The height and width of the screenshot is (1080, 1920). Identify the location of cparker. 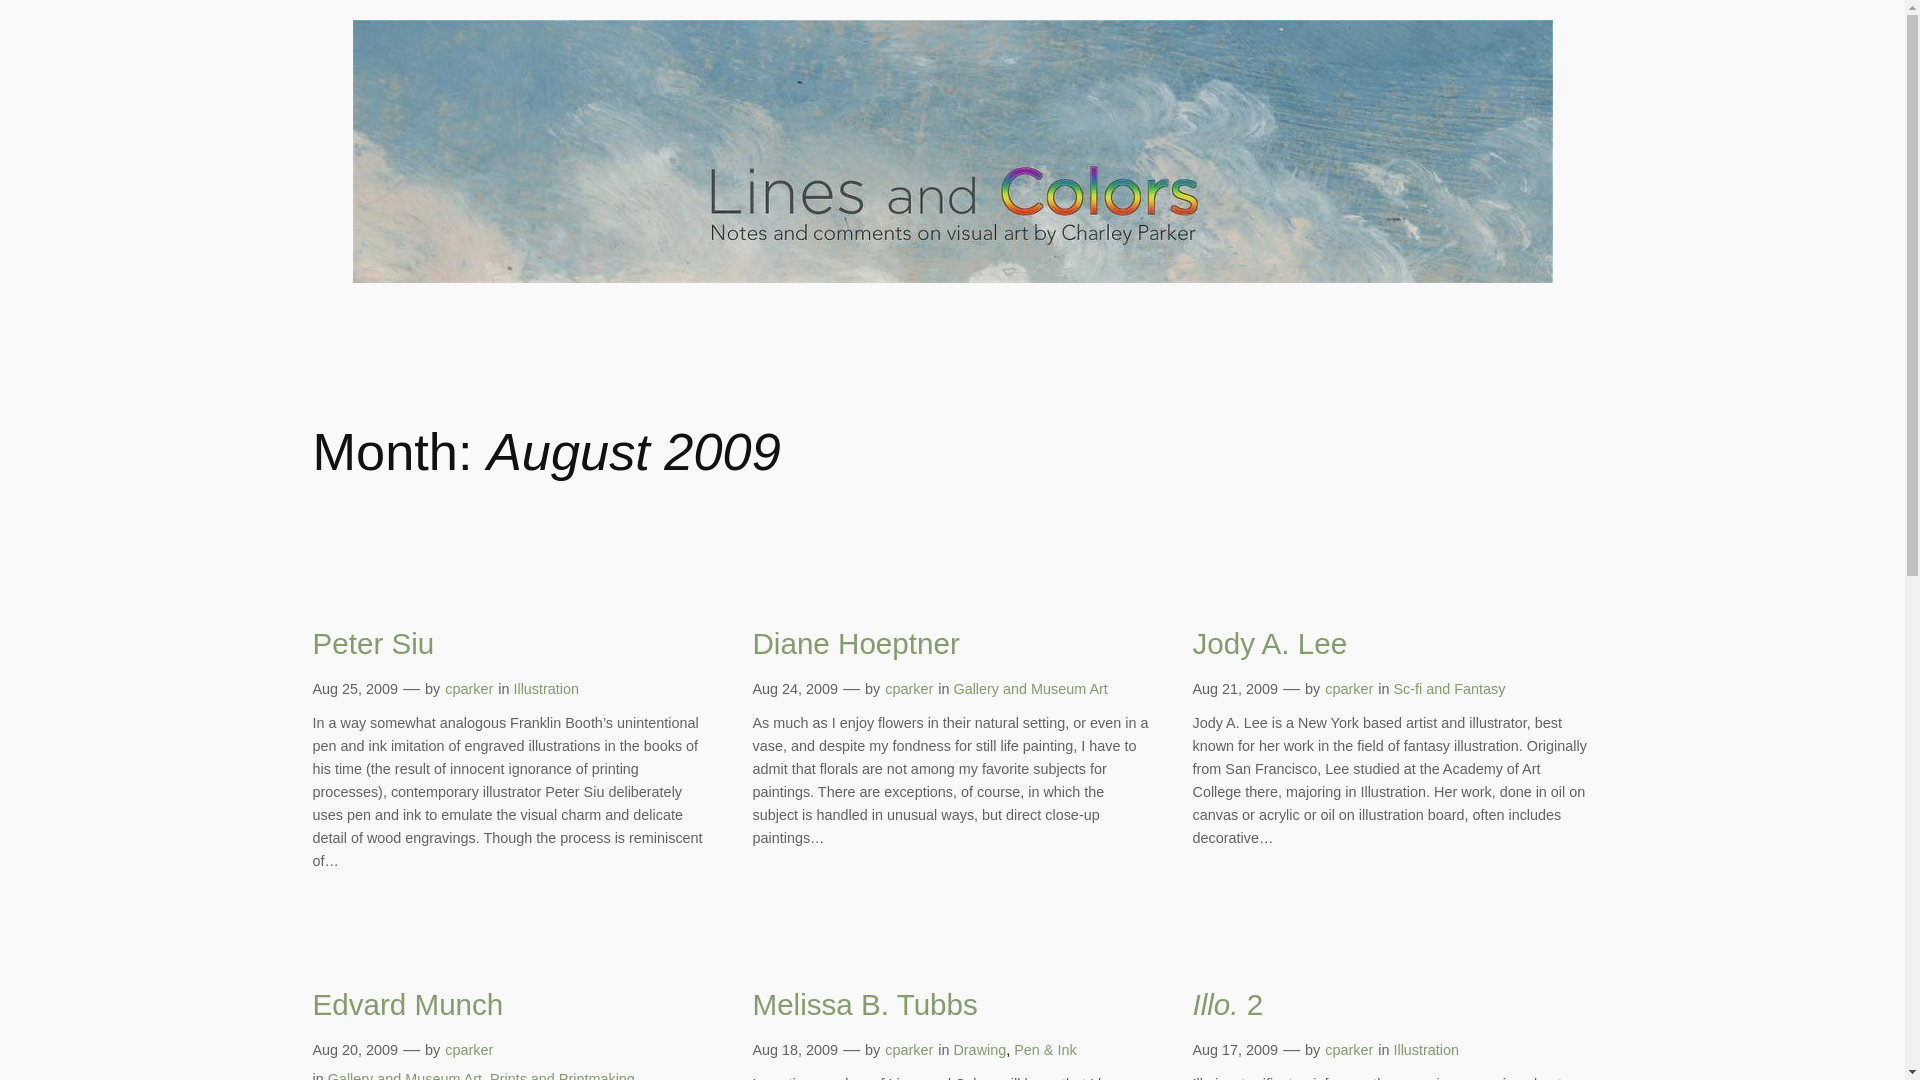
(909, 688).